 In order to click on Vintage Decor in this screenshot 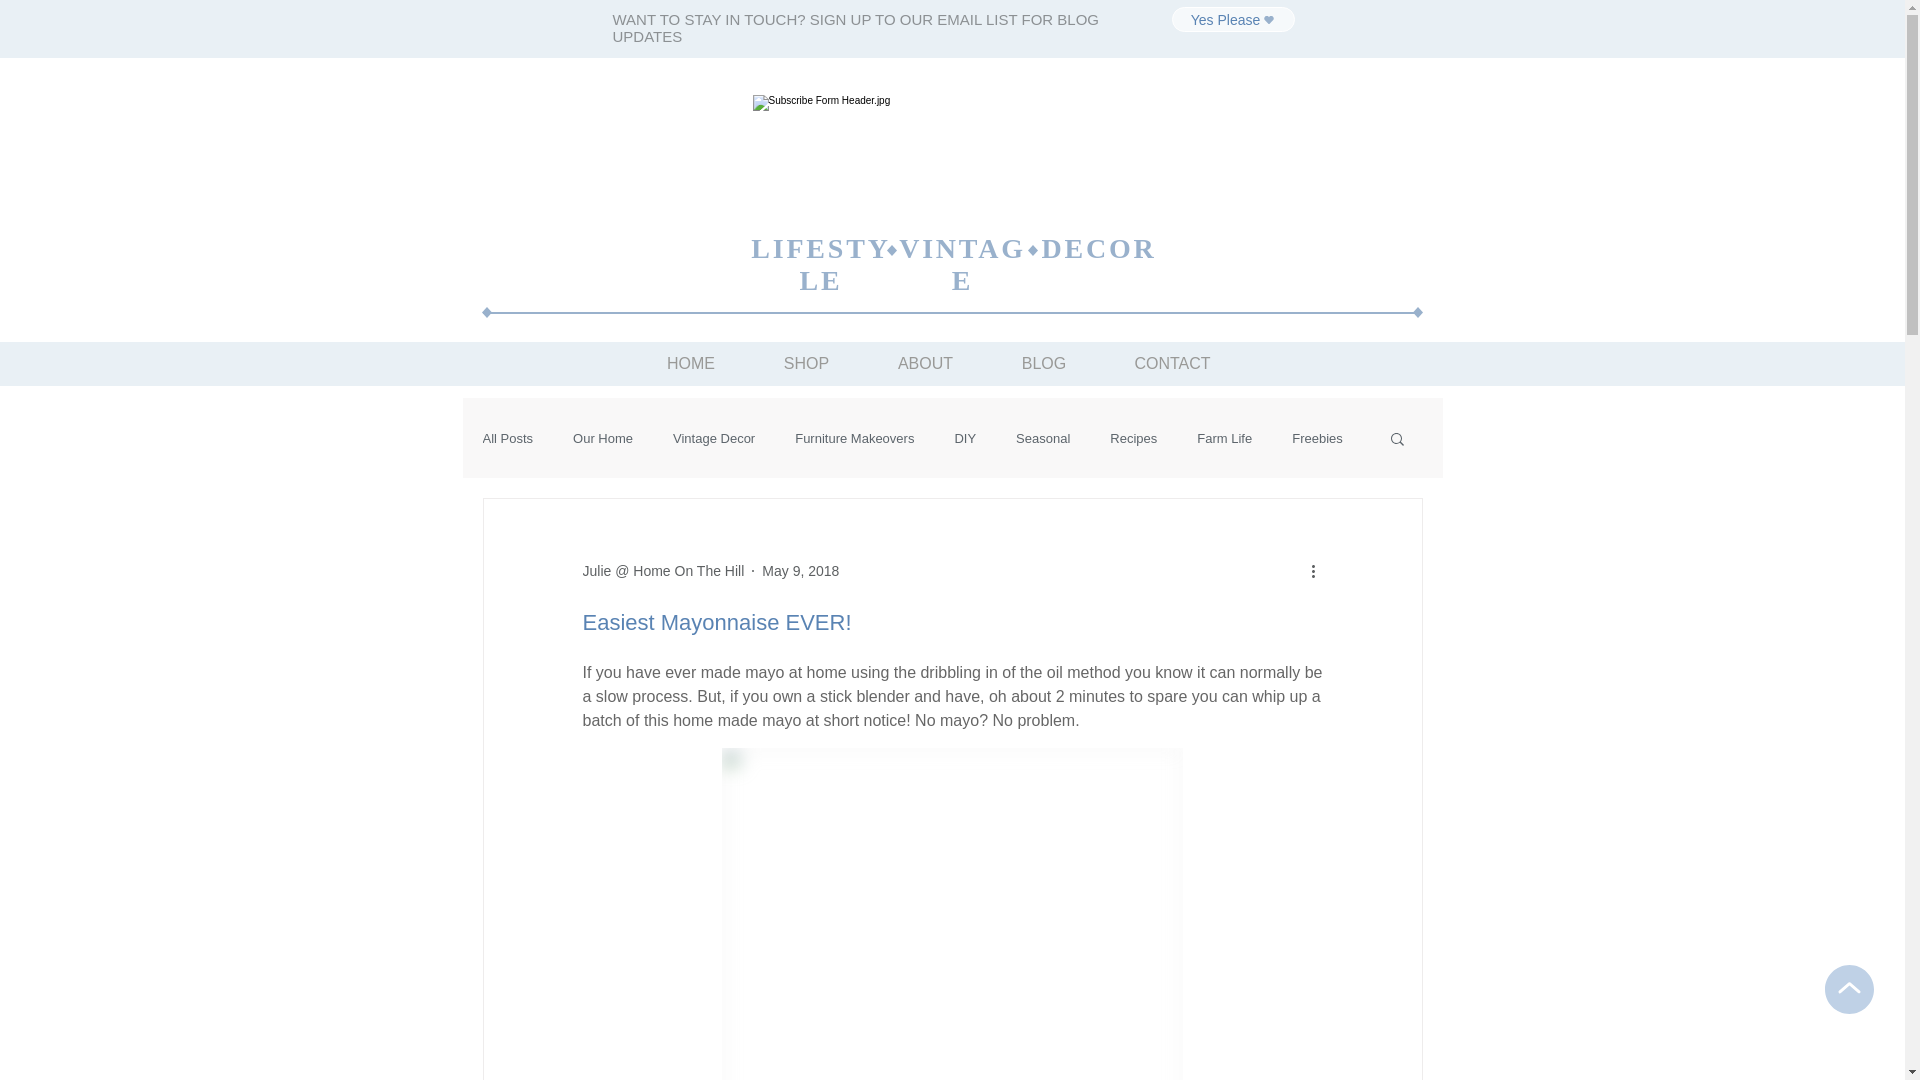, I will do `click(714, 438)`.